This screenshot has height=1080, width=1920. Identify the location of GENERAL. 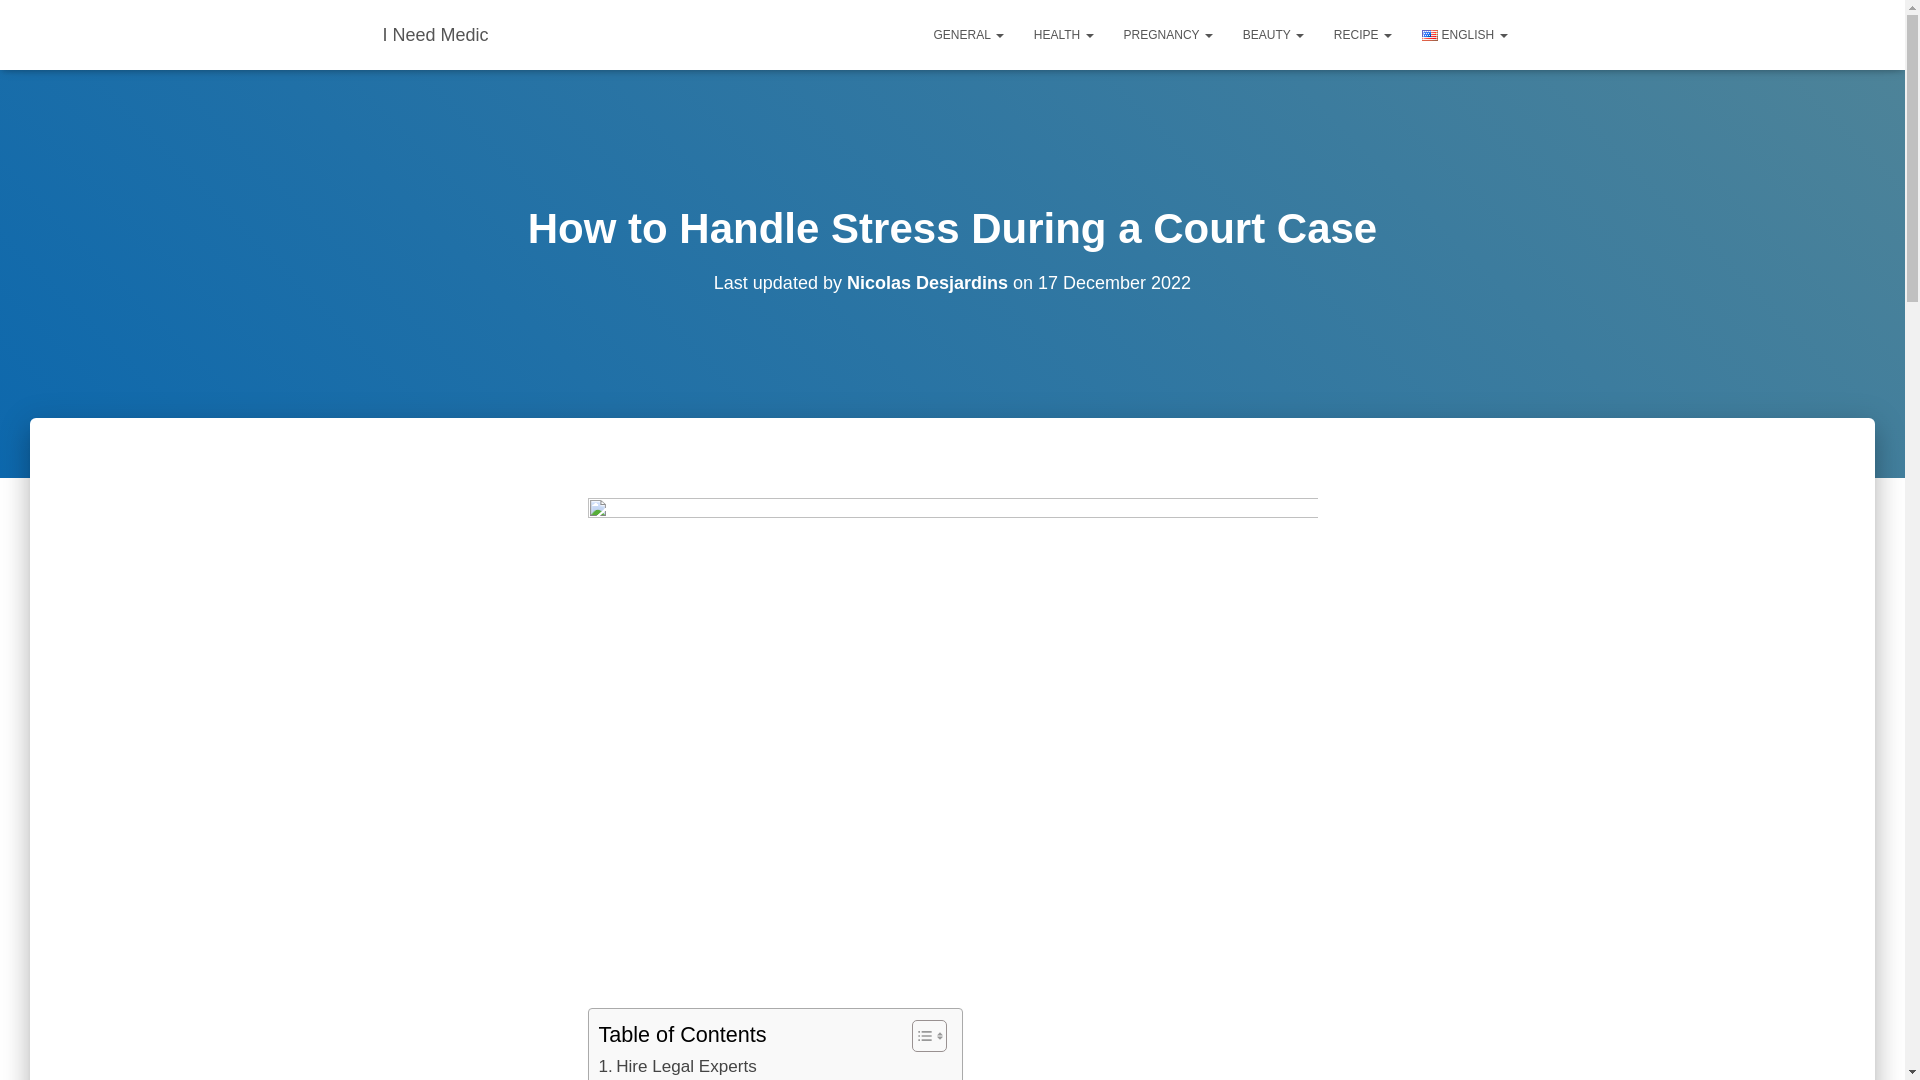
(969, 34).